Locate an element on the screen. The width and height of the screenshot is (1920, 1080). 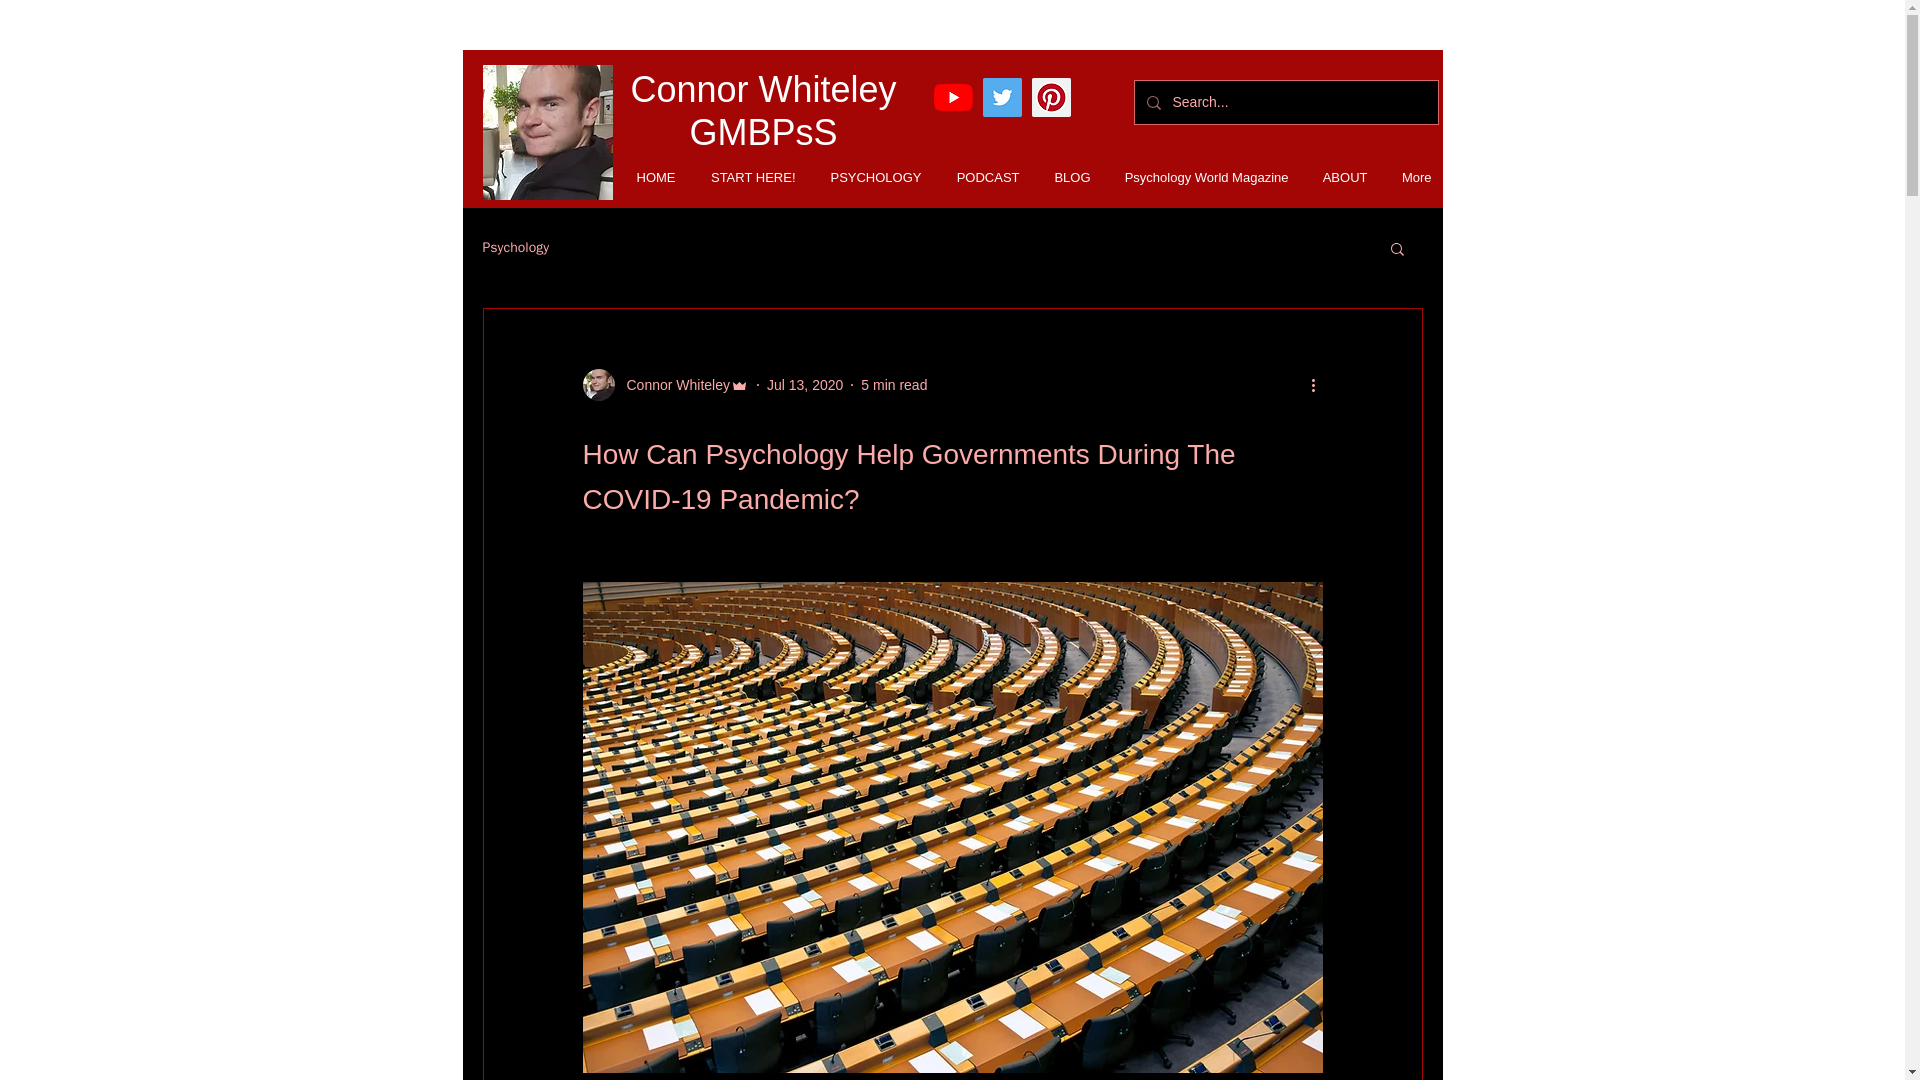
ABOUT is located at coordinates (1338, 178).